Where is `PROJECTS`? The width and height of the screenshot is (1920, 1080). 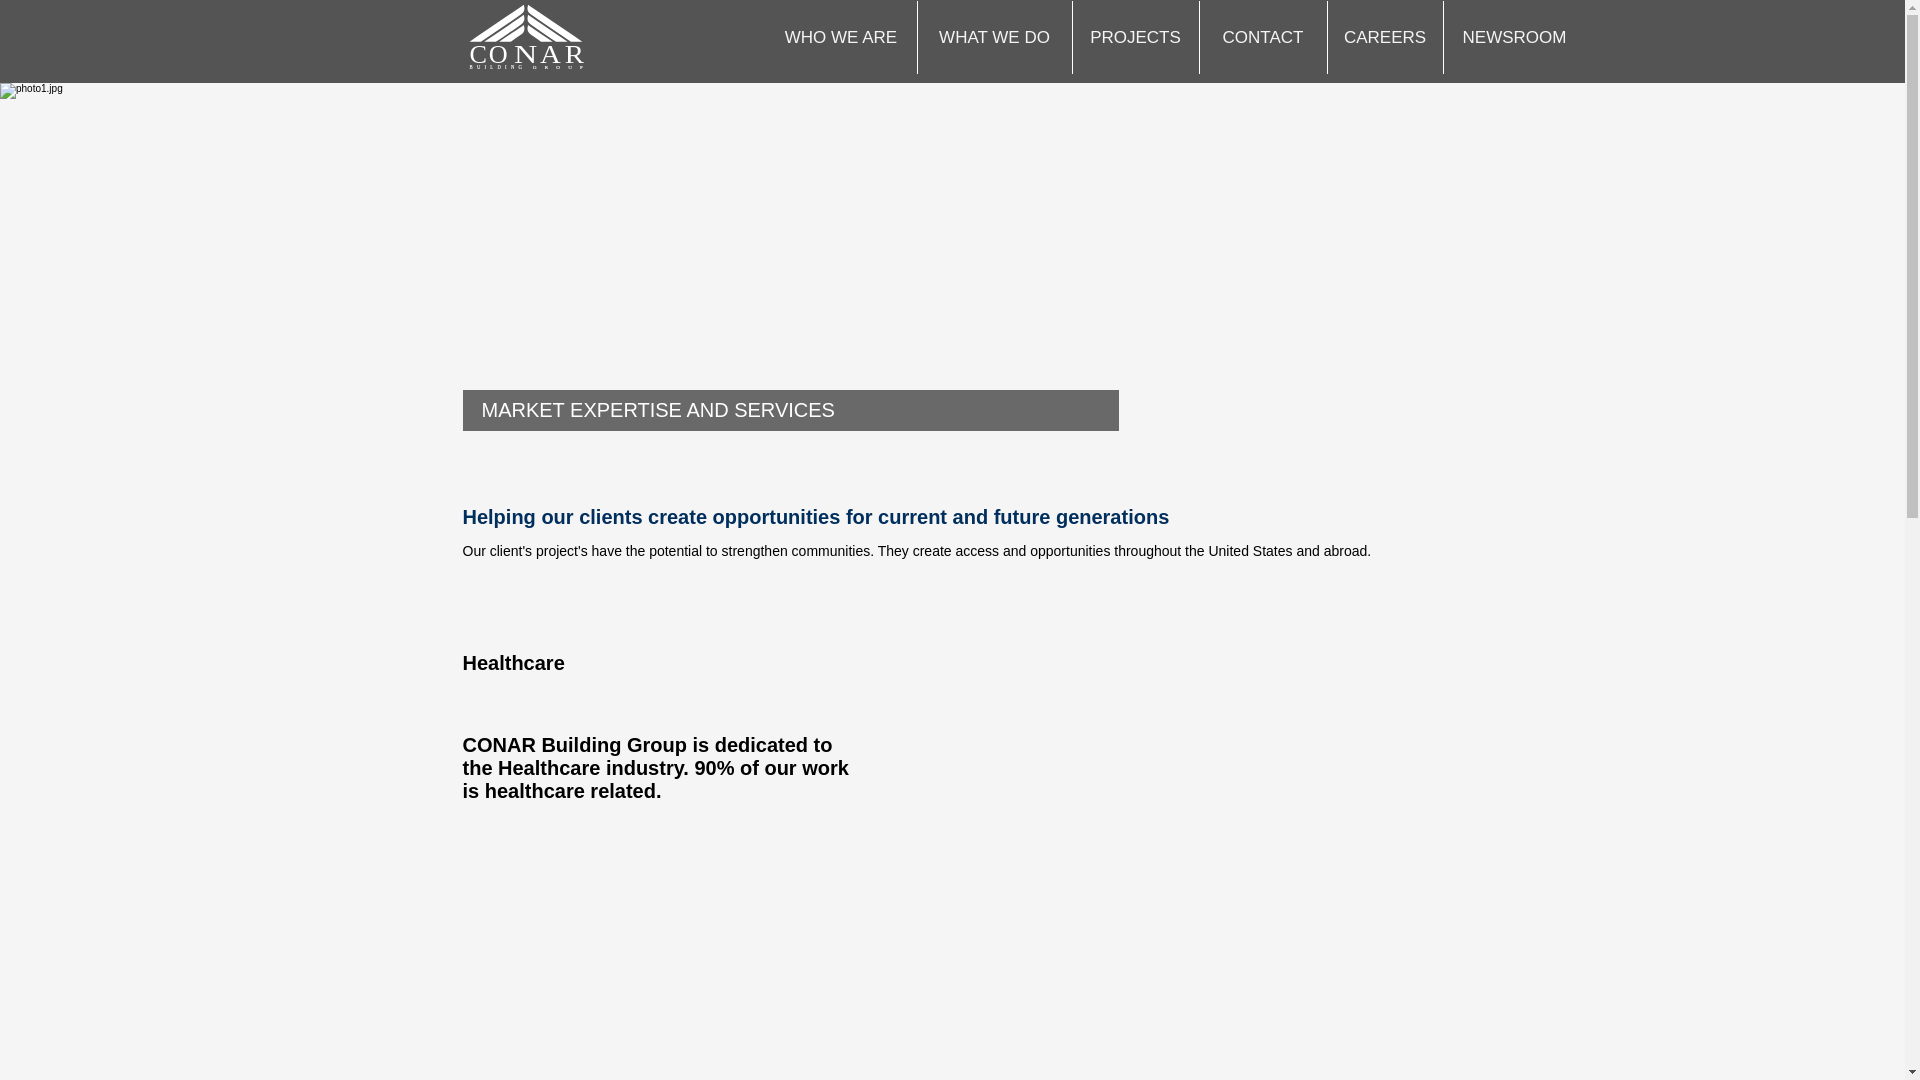 PROJECTS is located at coordinates (1513, 38).